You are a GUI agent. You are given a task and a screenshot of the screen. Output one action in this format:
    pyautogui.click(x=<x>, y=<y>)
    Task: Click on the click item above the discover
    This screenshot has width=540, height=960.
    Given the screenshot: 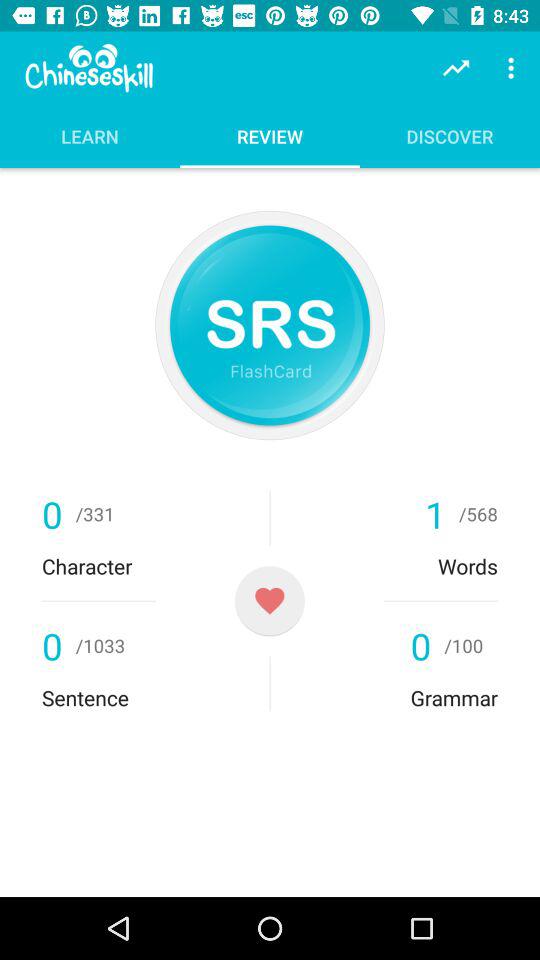 What is the action you would take?
    pyautogui.click(x=514, y=68)
    